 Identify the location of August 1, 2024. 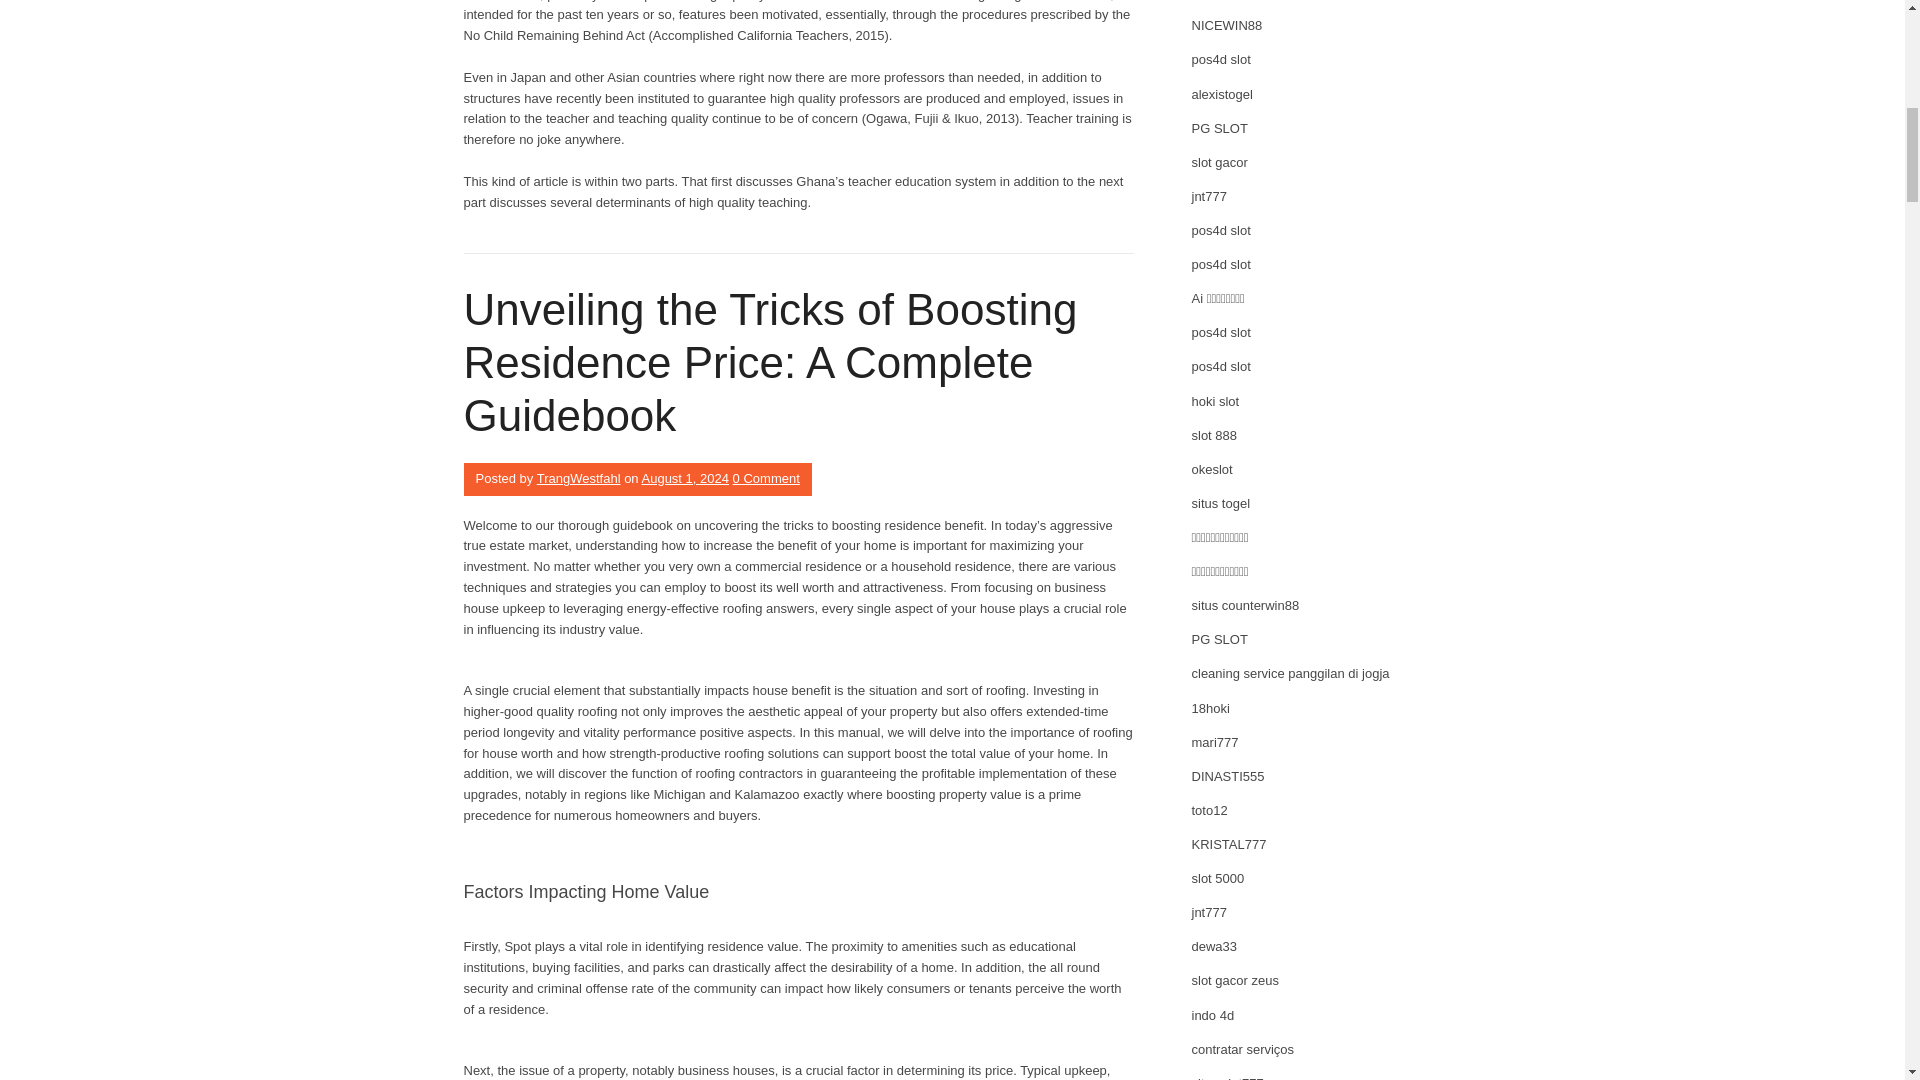
(685, 478).